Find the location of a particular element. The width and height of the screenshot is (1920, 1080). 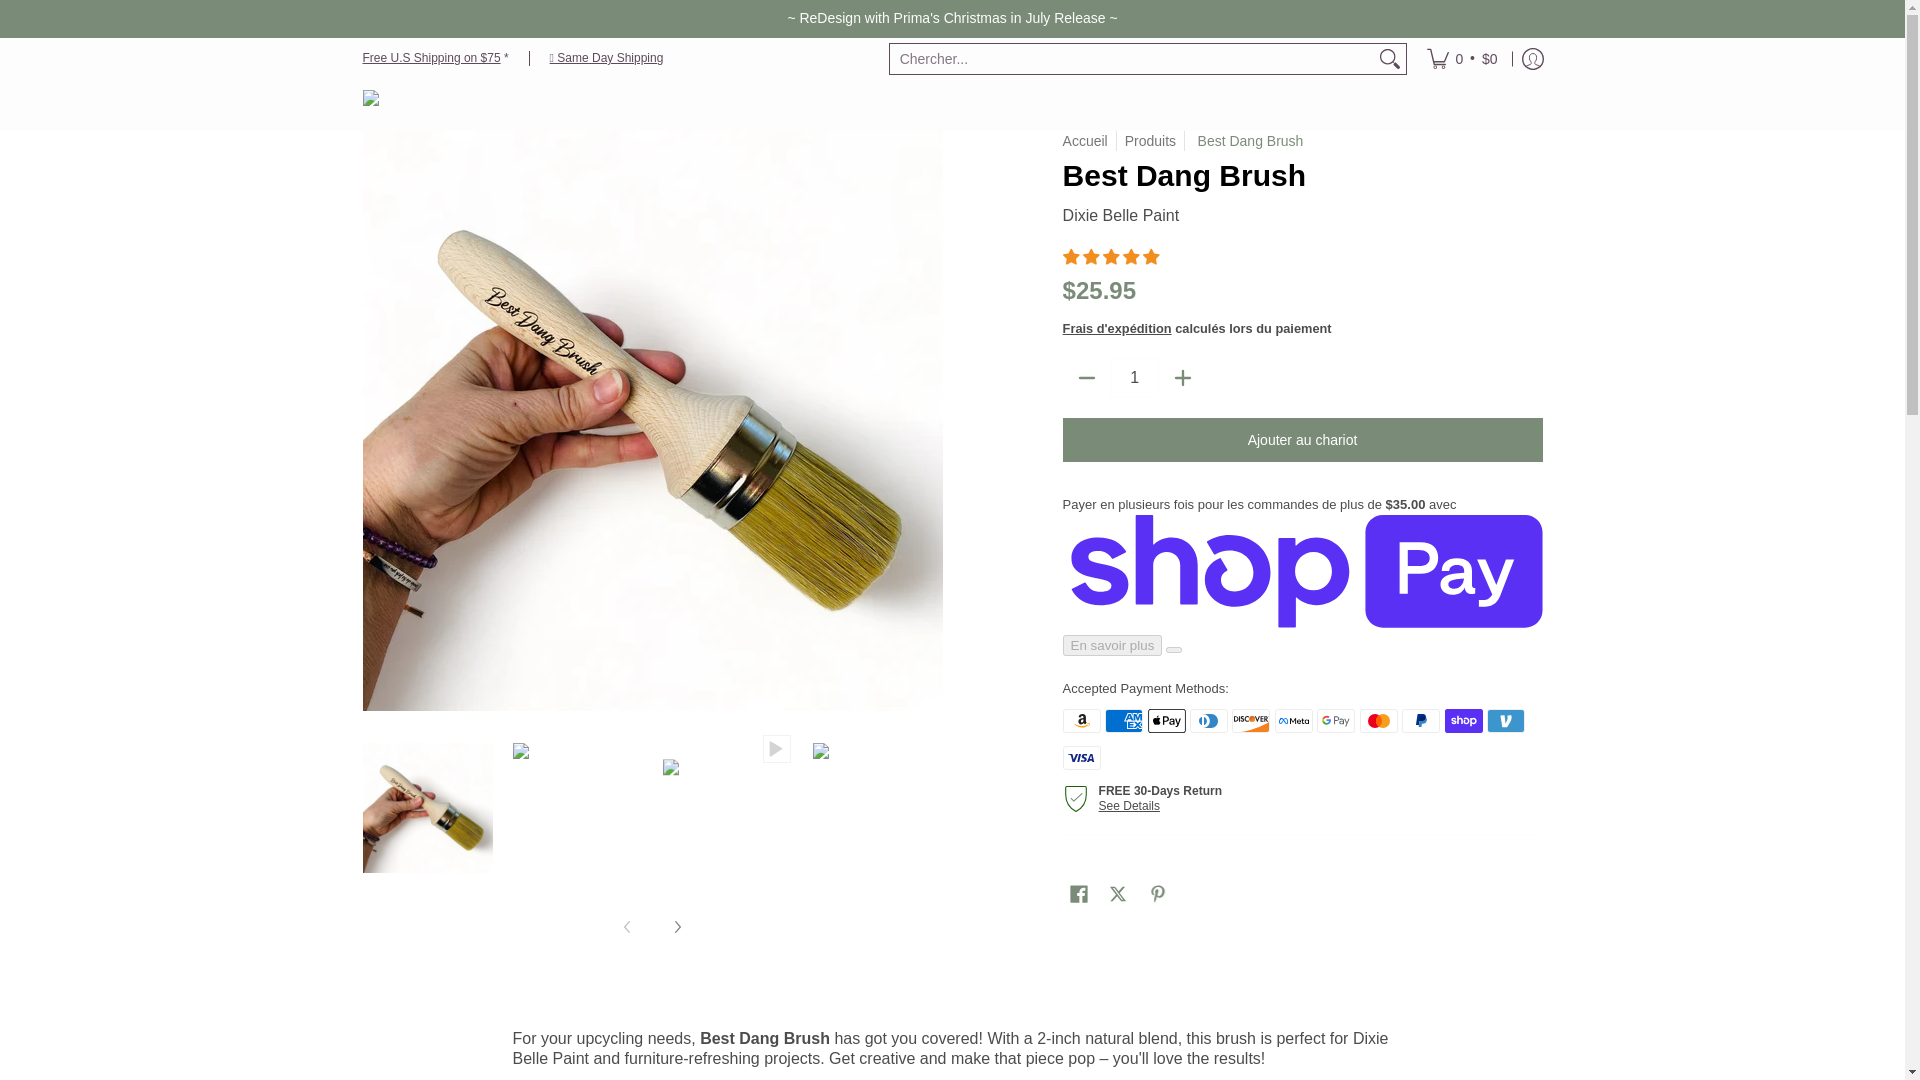

Apple Pay is located at coordinates (1167, 720).